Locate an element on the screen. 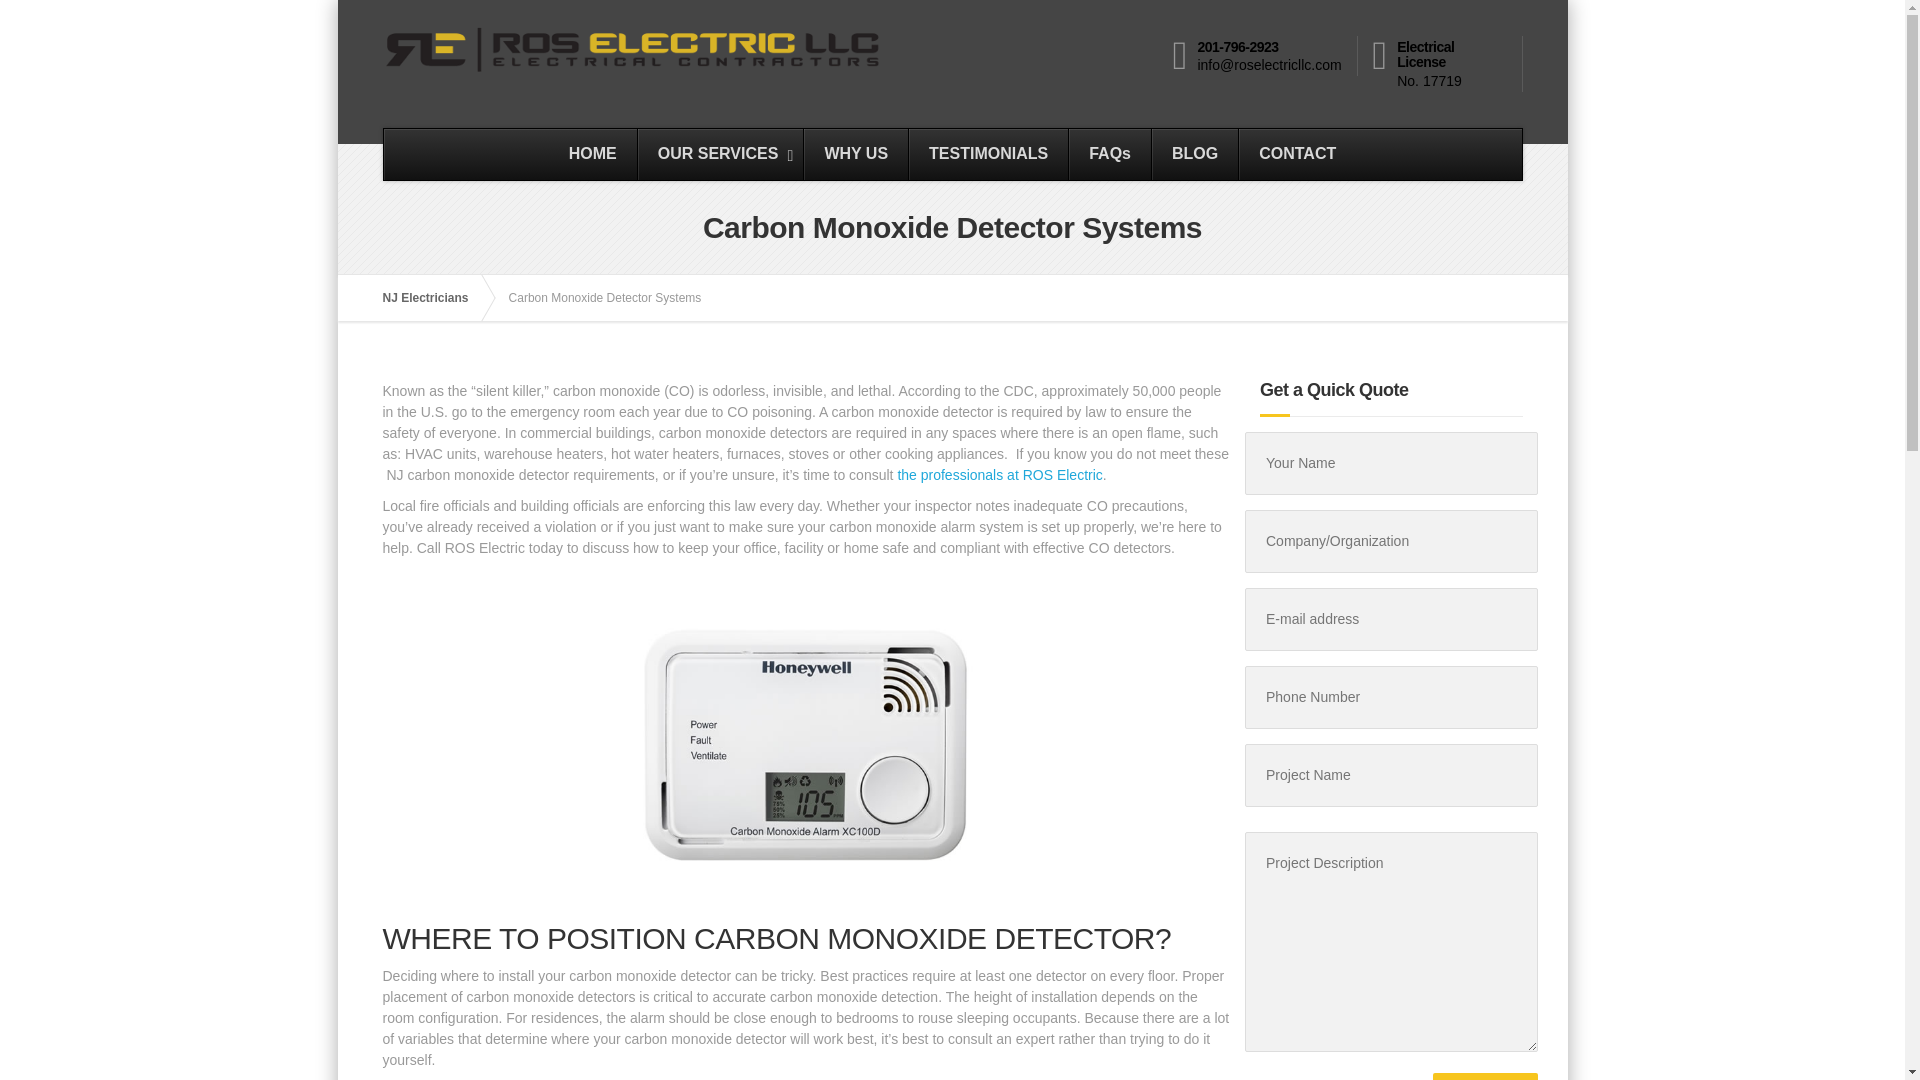 This screenshot has width=1920, height=1080. 201-796-2923 is located at coordinates (1237, 46).